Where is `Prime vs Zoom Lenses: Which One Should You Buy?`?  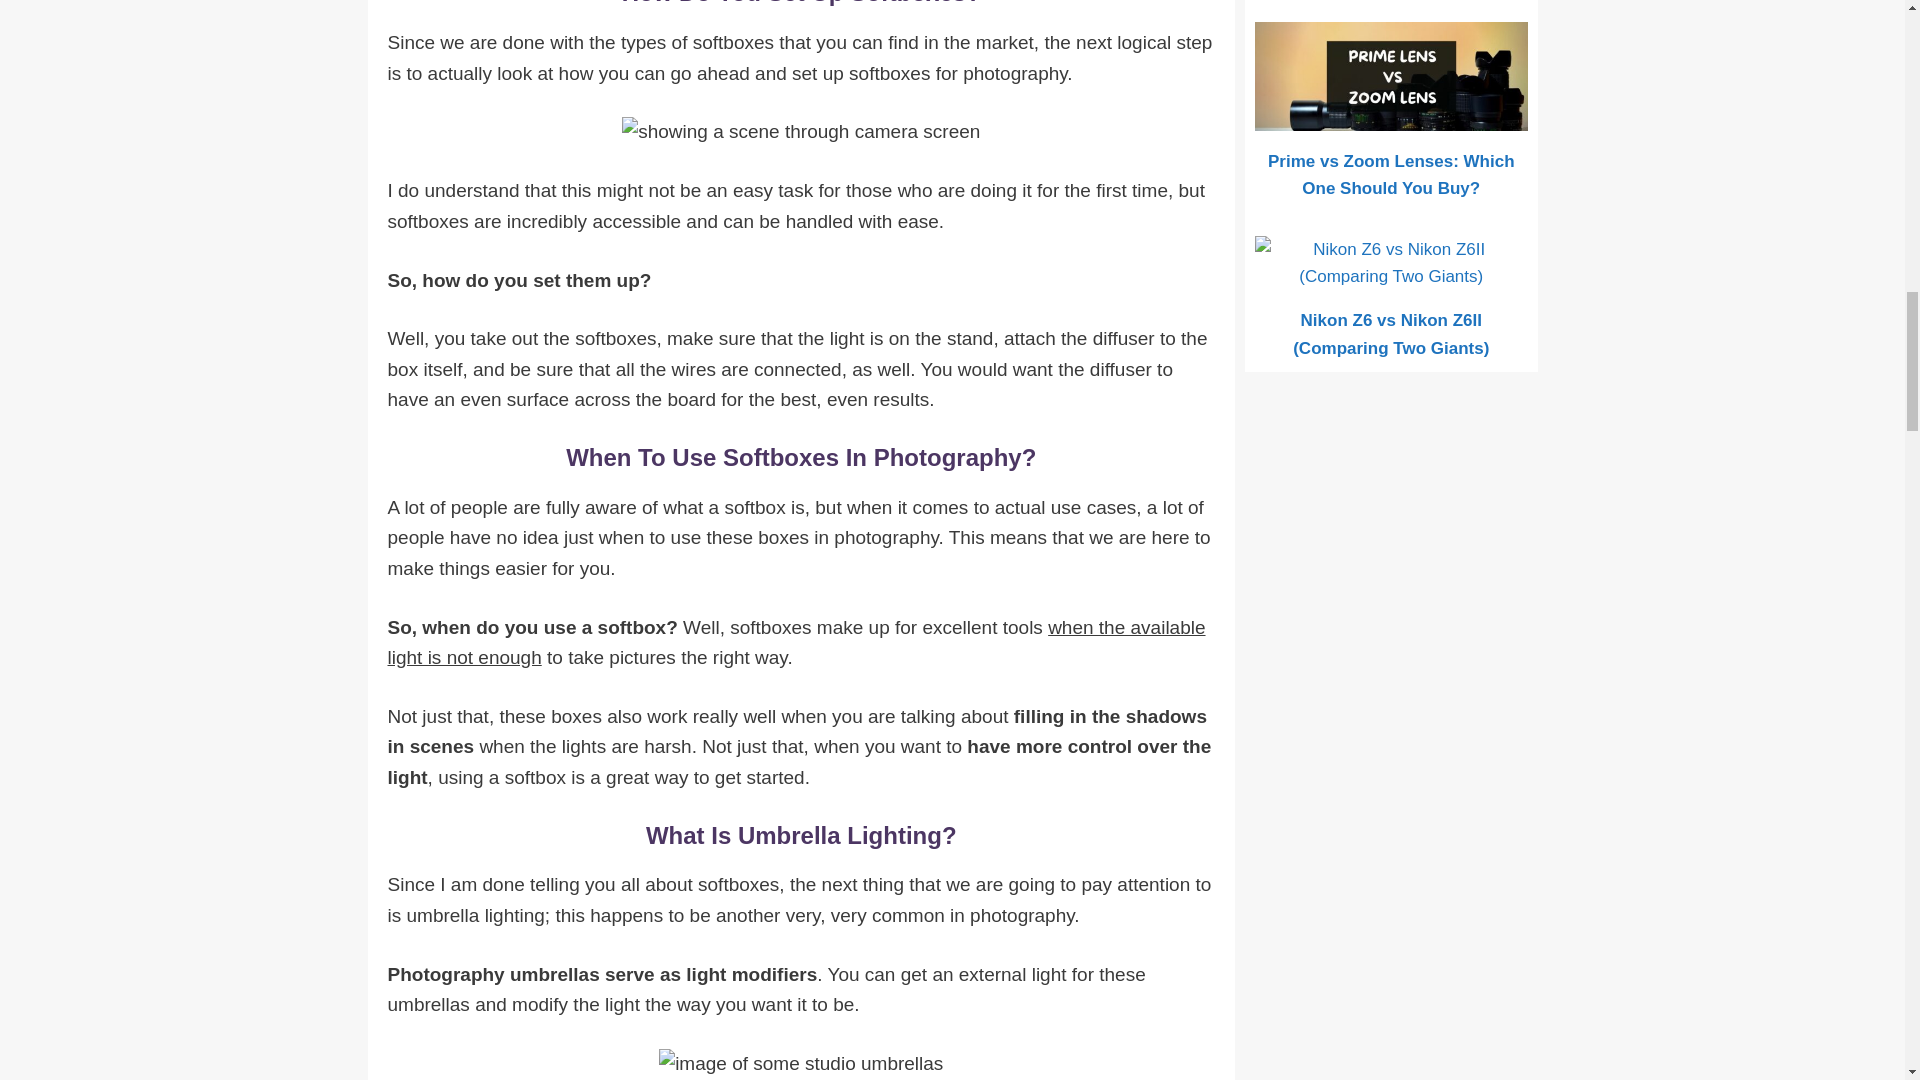 Prime vs Zoom Lenses: Which One Should You Buy? is located at coordinates (1392, 118).